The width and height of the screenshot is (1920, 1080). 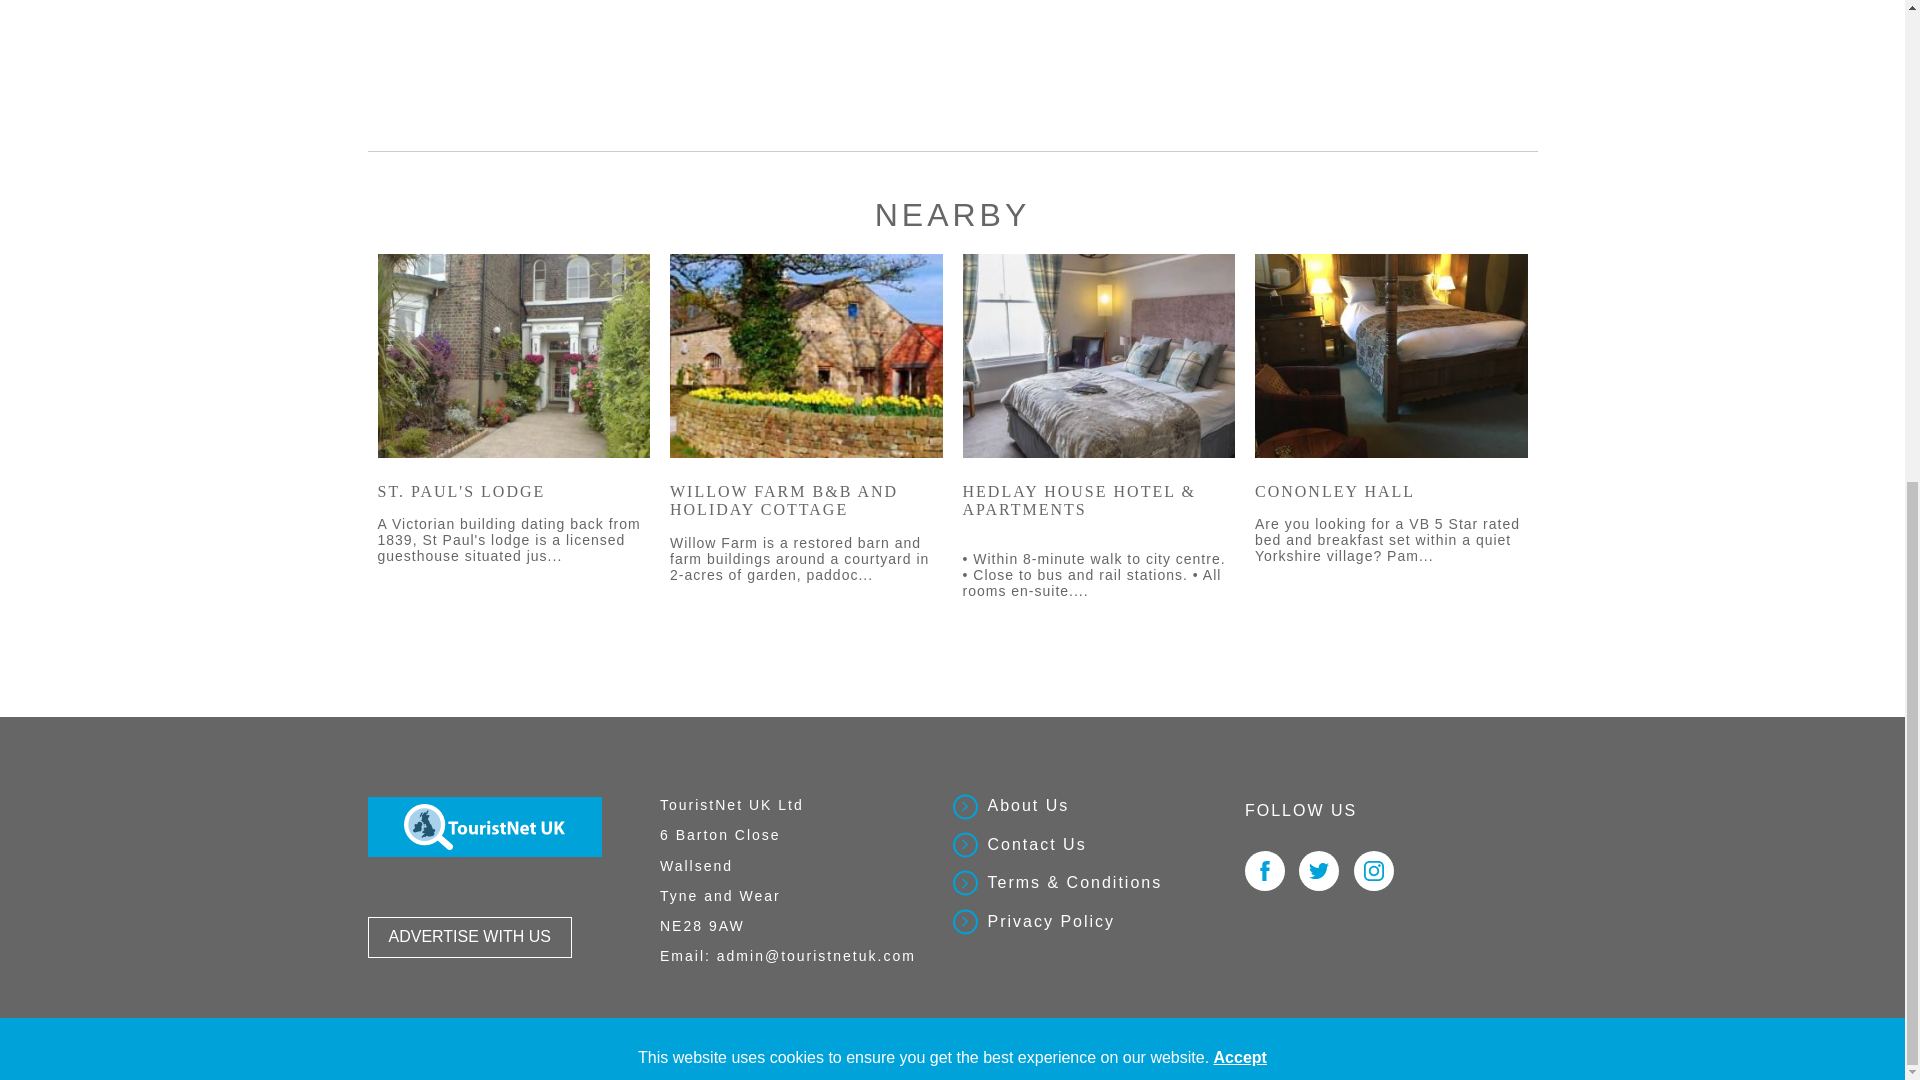 What do you see at coordinates (1240, 192) in the screenshot?
I see `Accept` at bounding box center [1240, 192].